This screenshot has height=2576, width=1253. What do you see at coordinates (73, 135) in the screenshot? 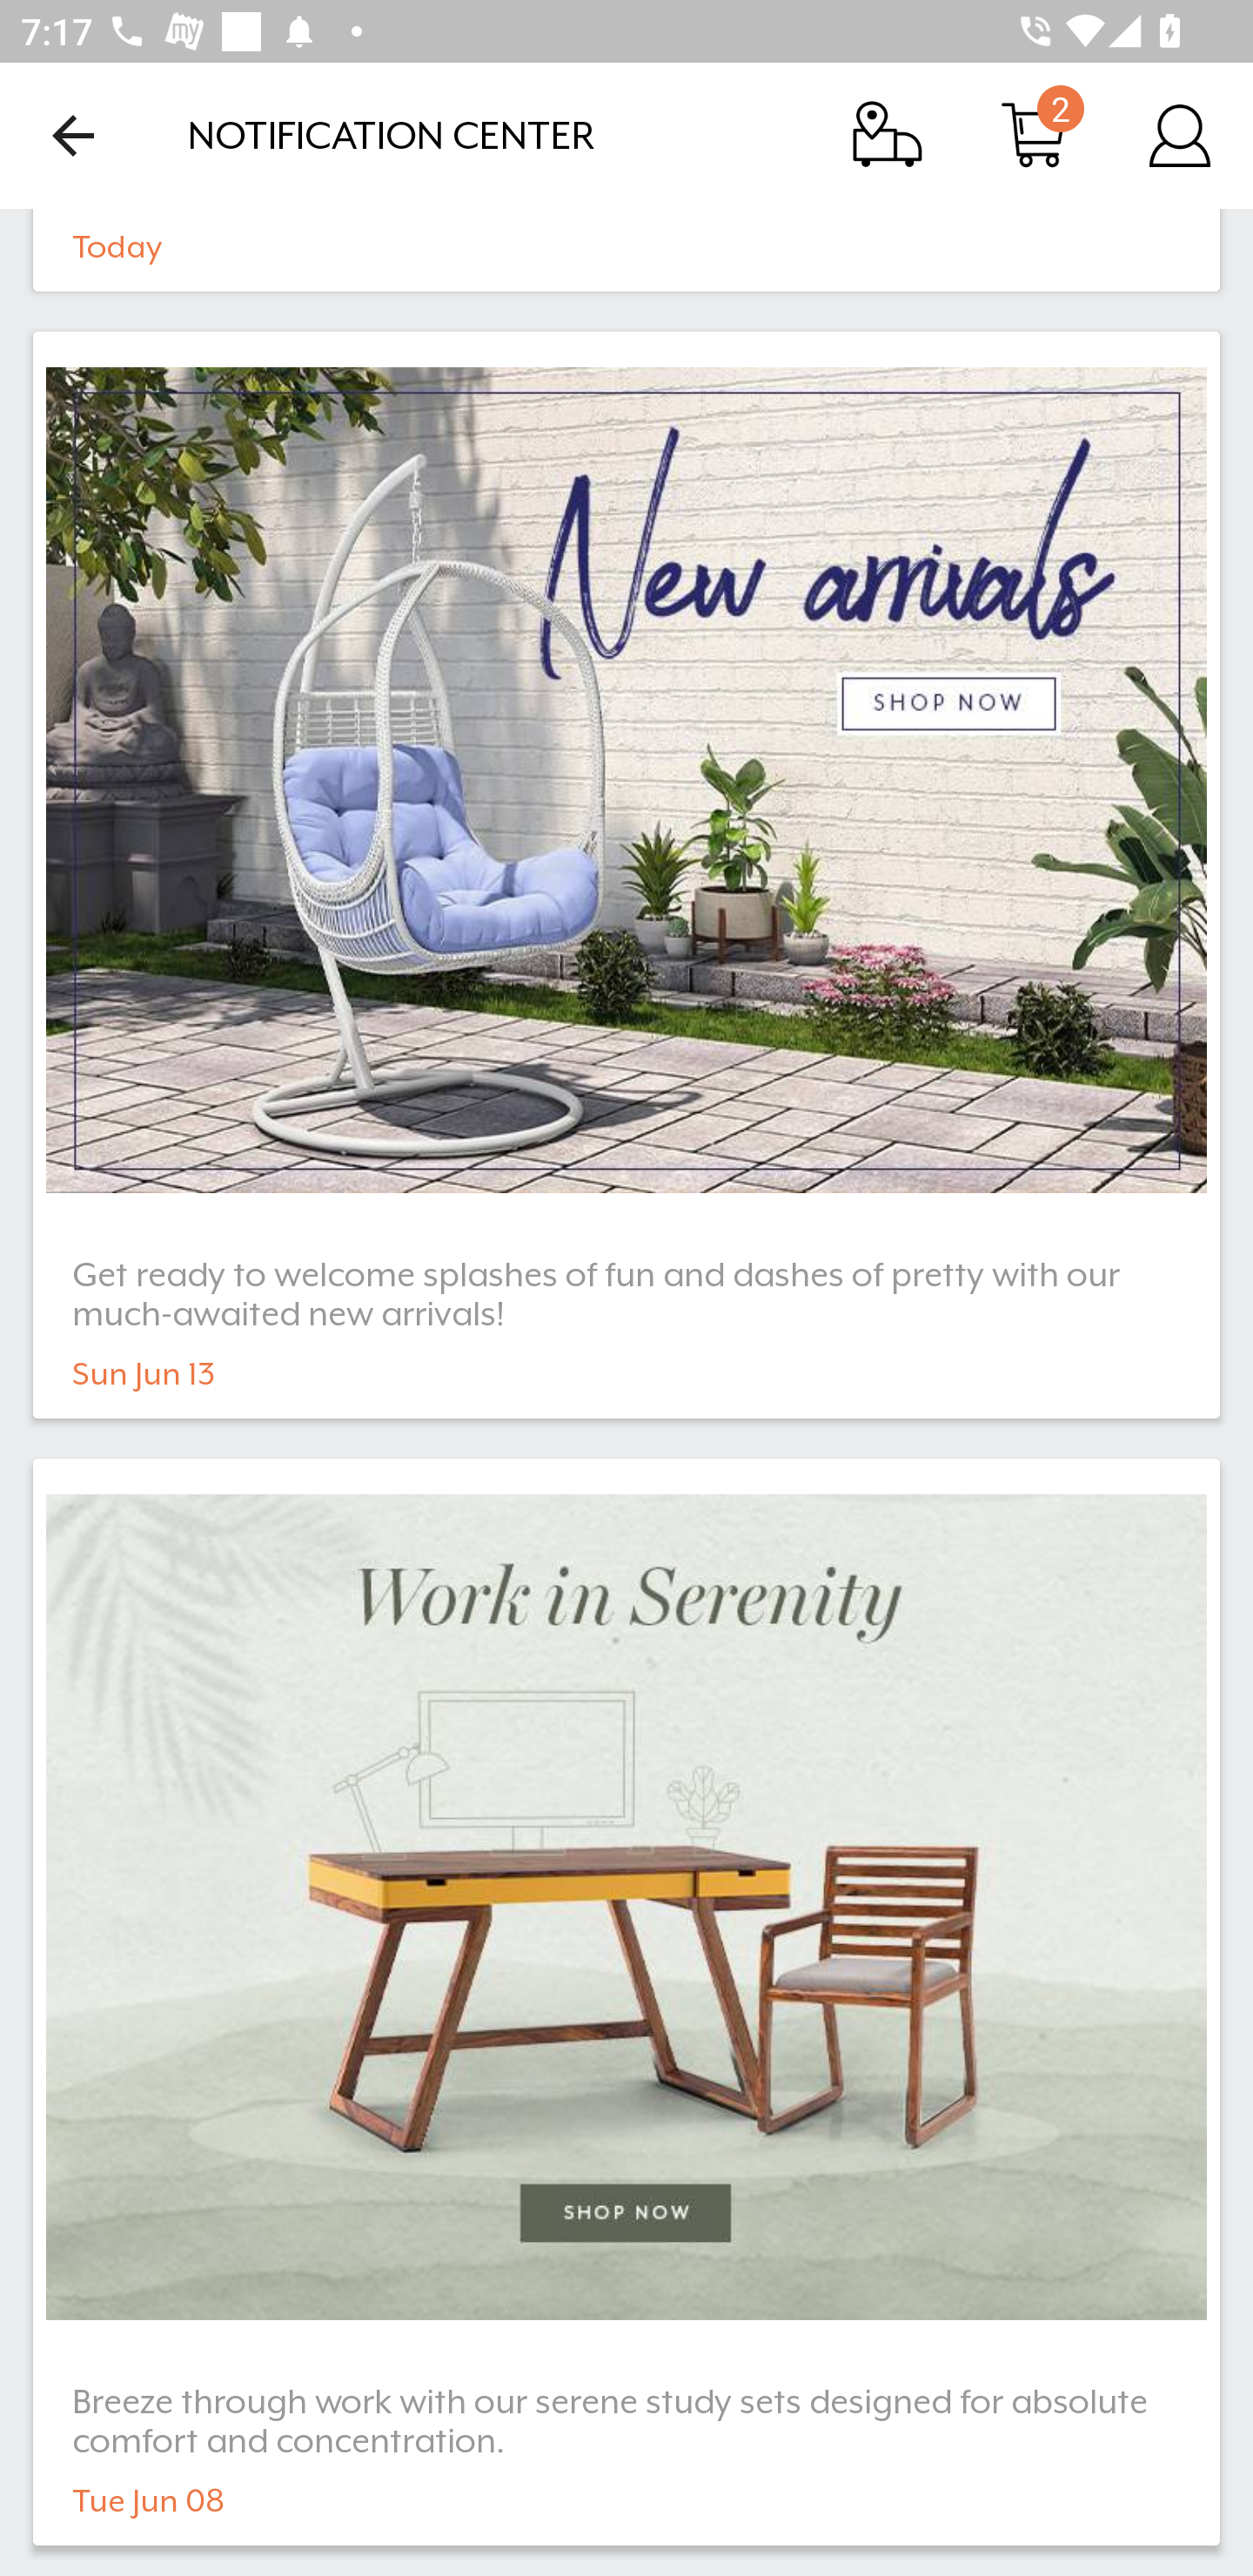
I see `Navigate up` at bounding box center [73, 135].